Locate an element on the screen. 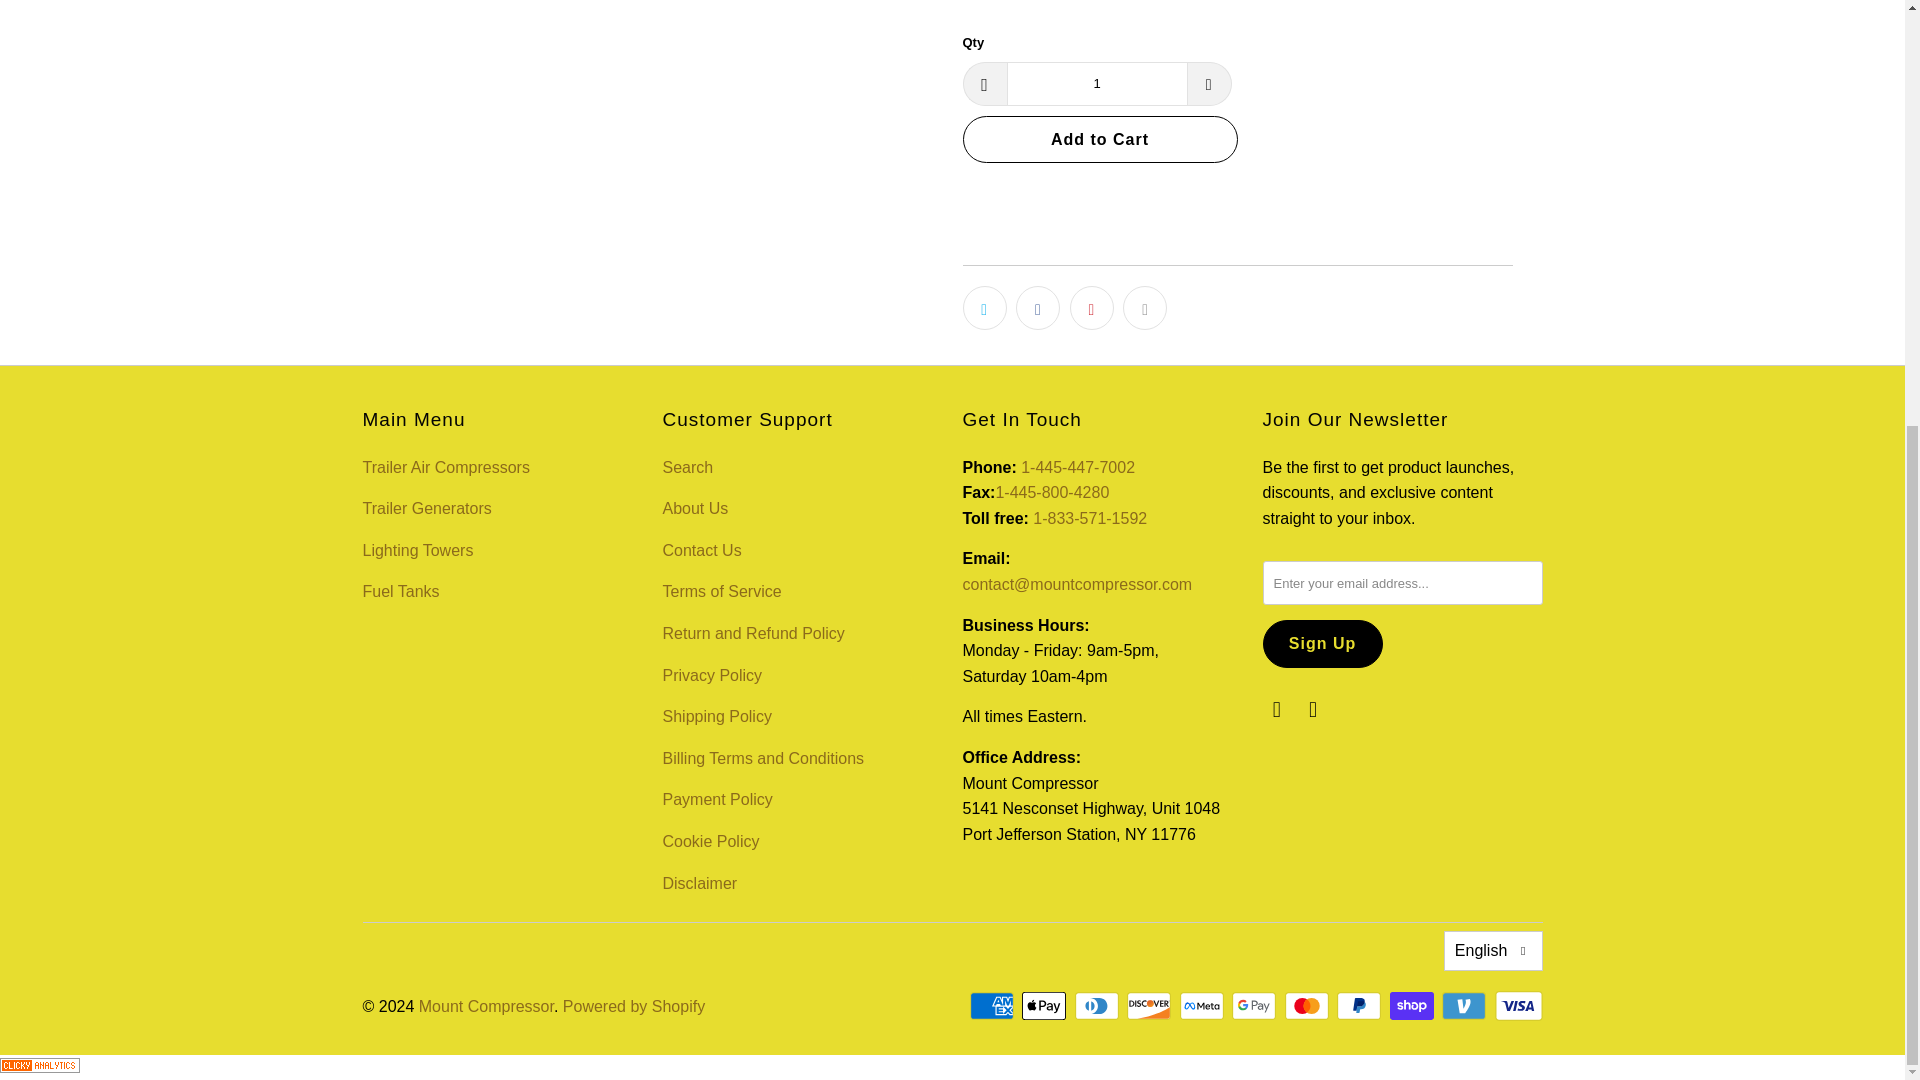  Mount Compressor on Instagram is located at coordinates (1276, 710).